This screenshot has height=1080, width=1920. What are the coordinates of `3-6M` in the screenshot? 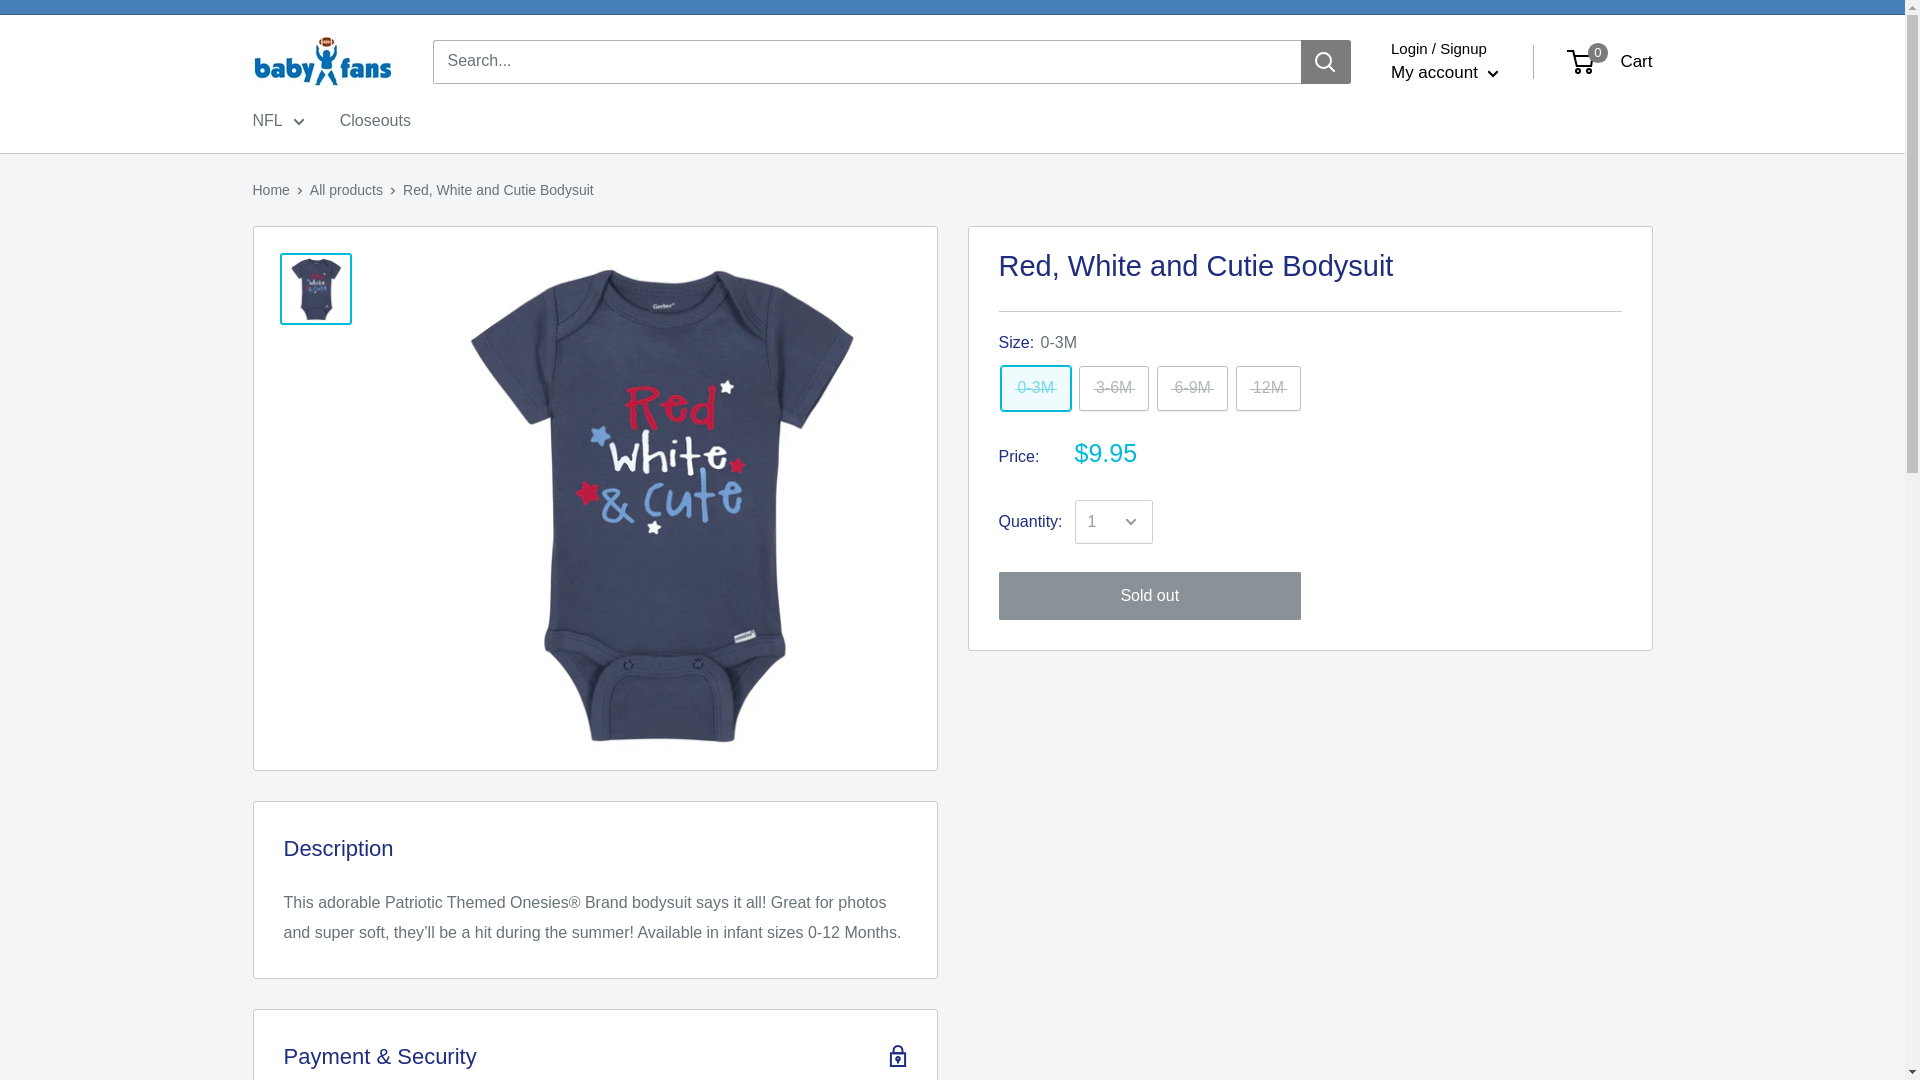 It's located at (1114, 388).